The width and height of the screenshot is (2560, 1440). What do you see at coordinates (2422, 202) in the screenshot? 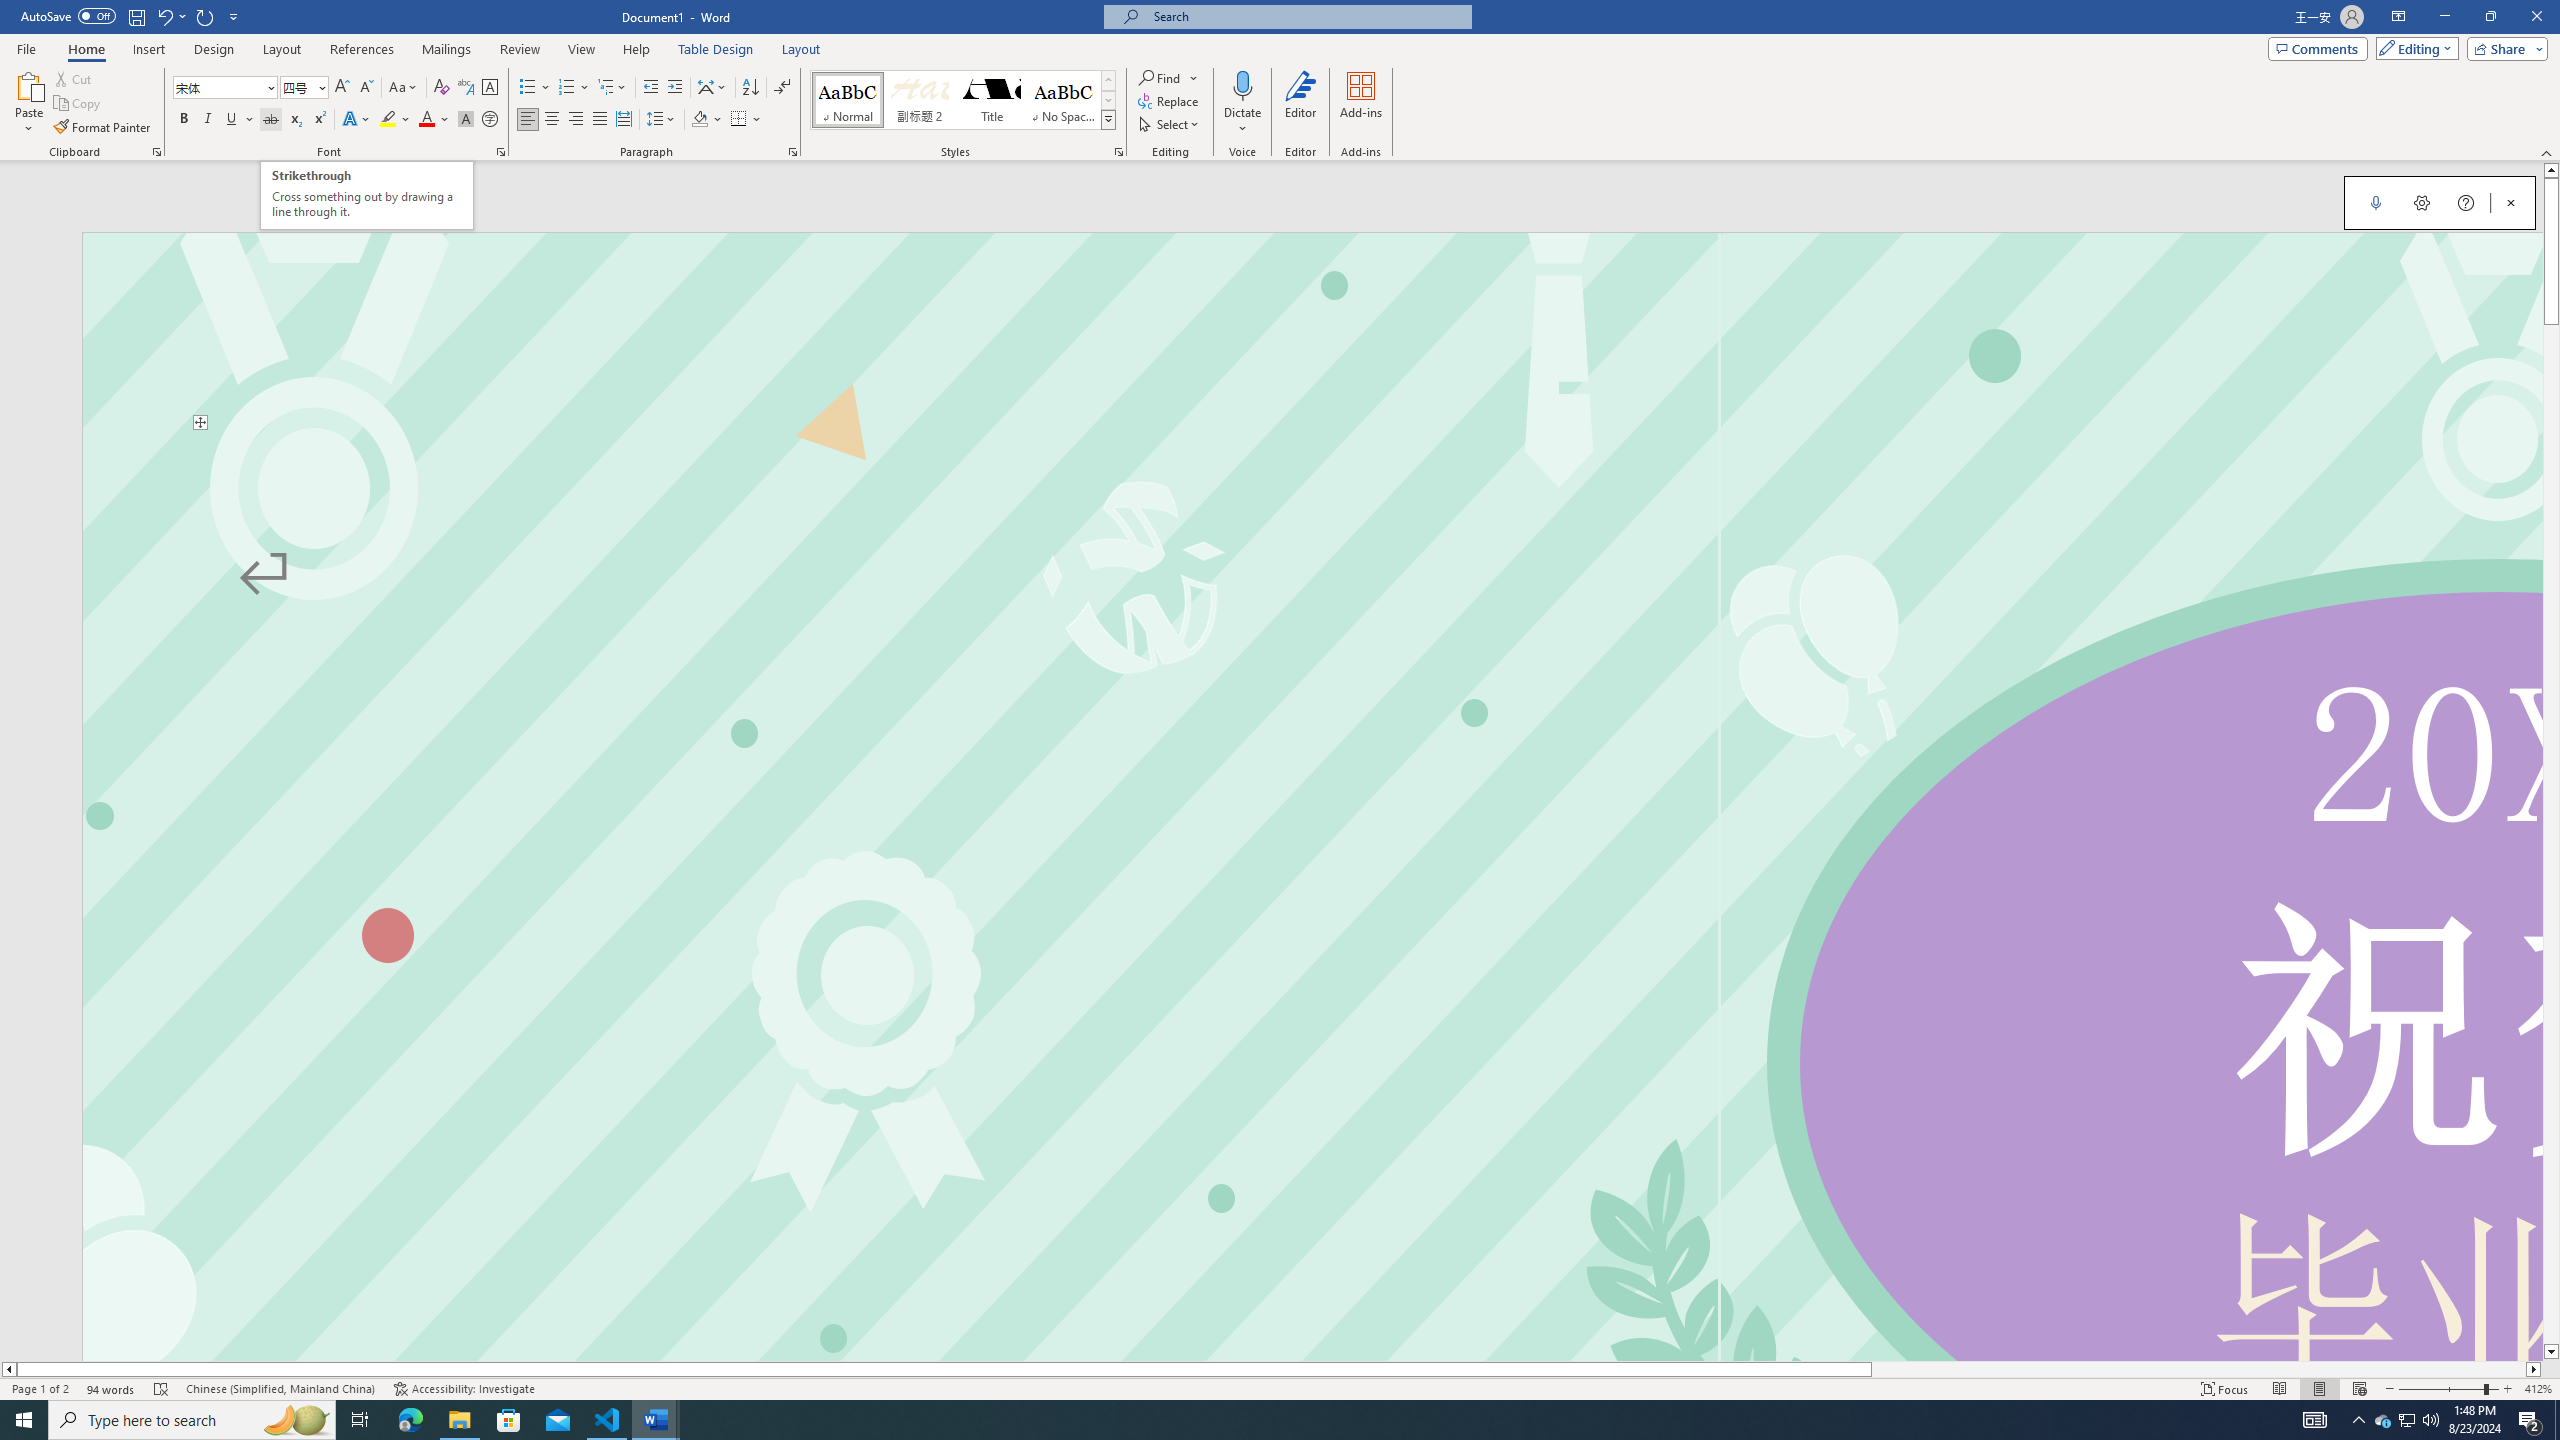
I see `Dictation Settings` at bounding box center [2422, 202].